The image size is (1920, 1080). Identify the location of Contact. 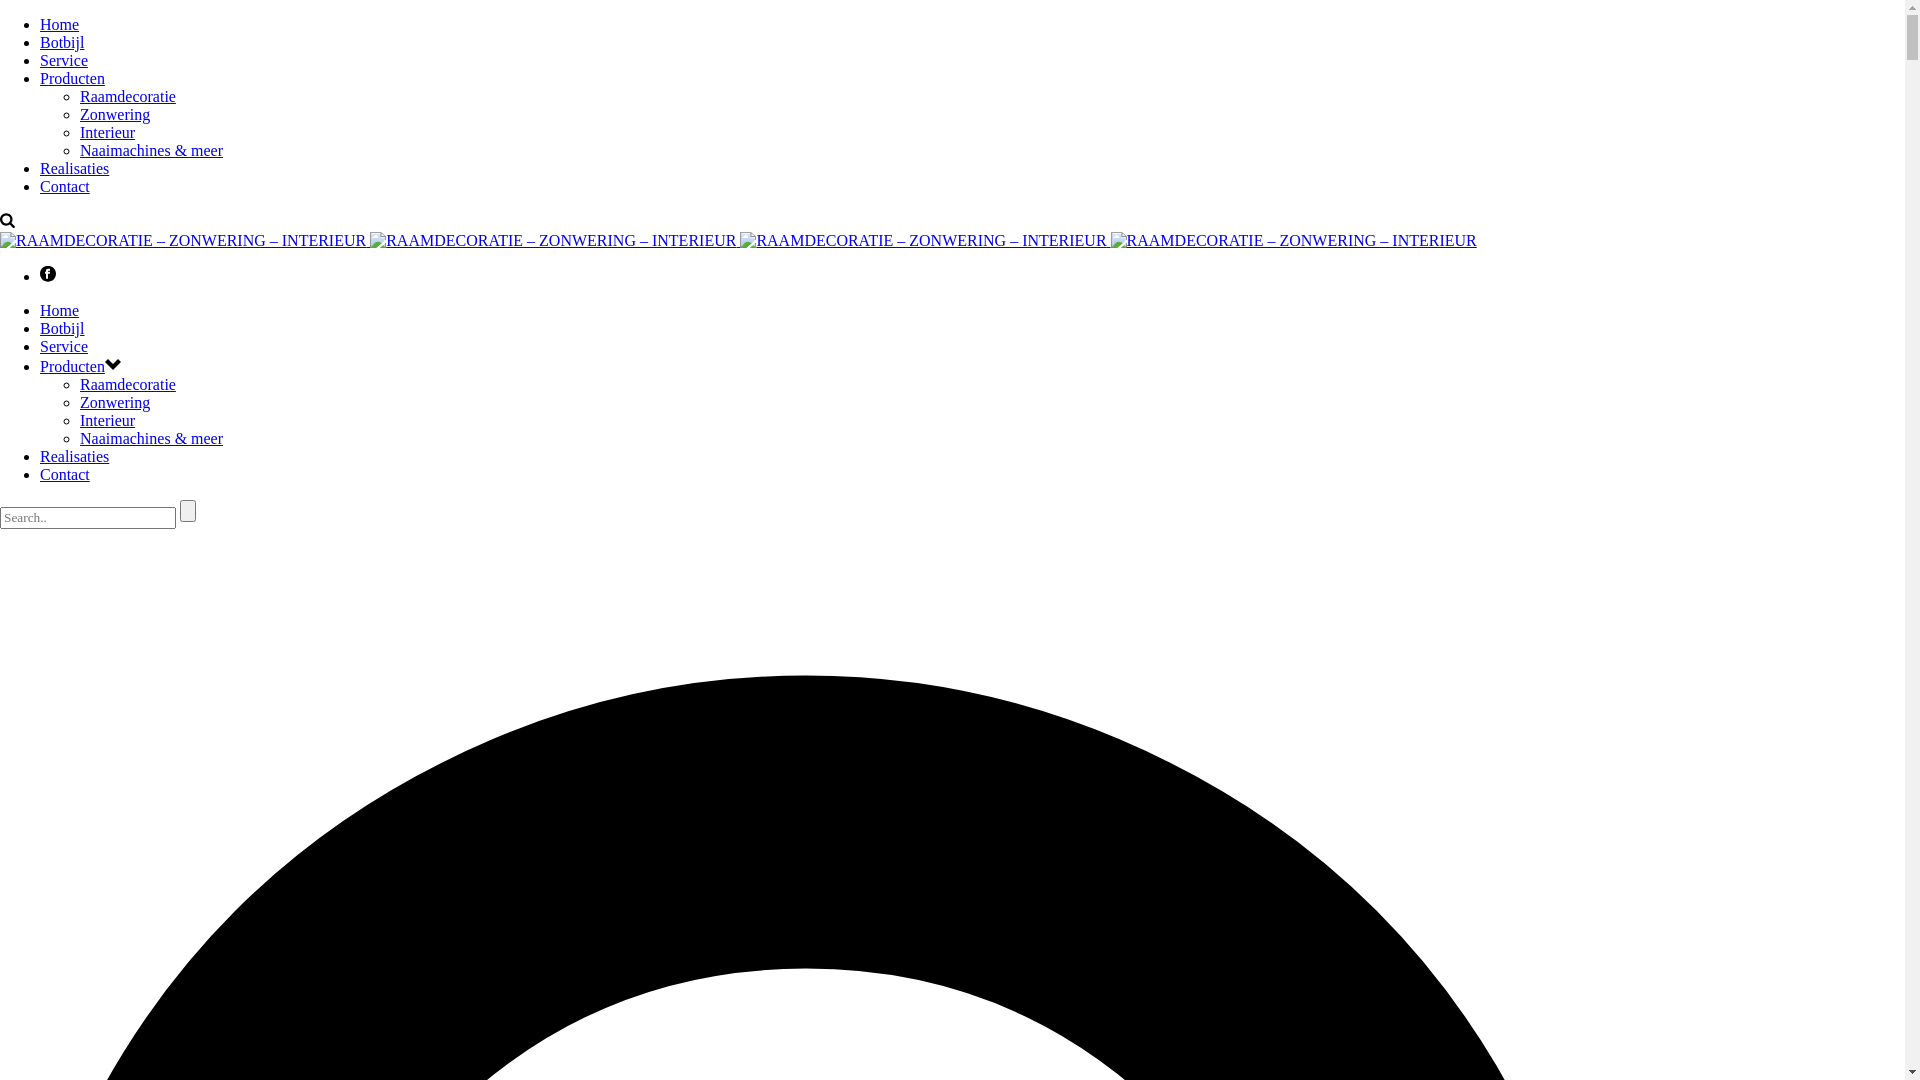
(65, 186).